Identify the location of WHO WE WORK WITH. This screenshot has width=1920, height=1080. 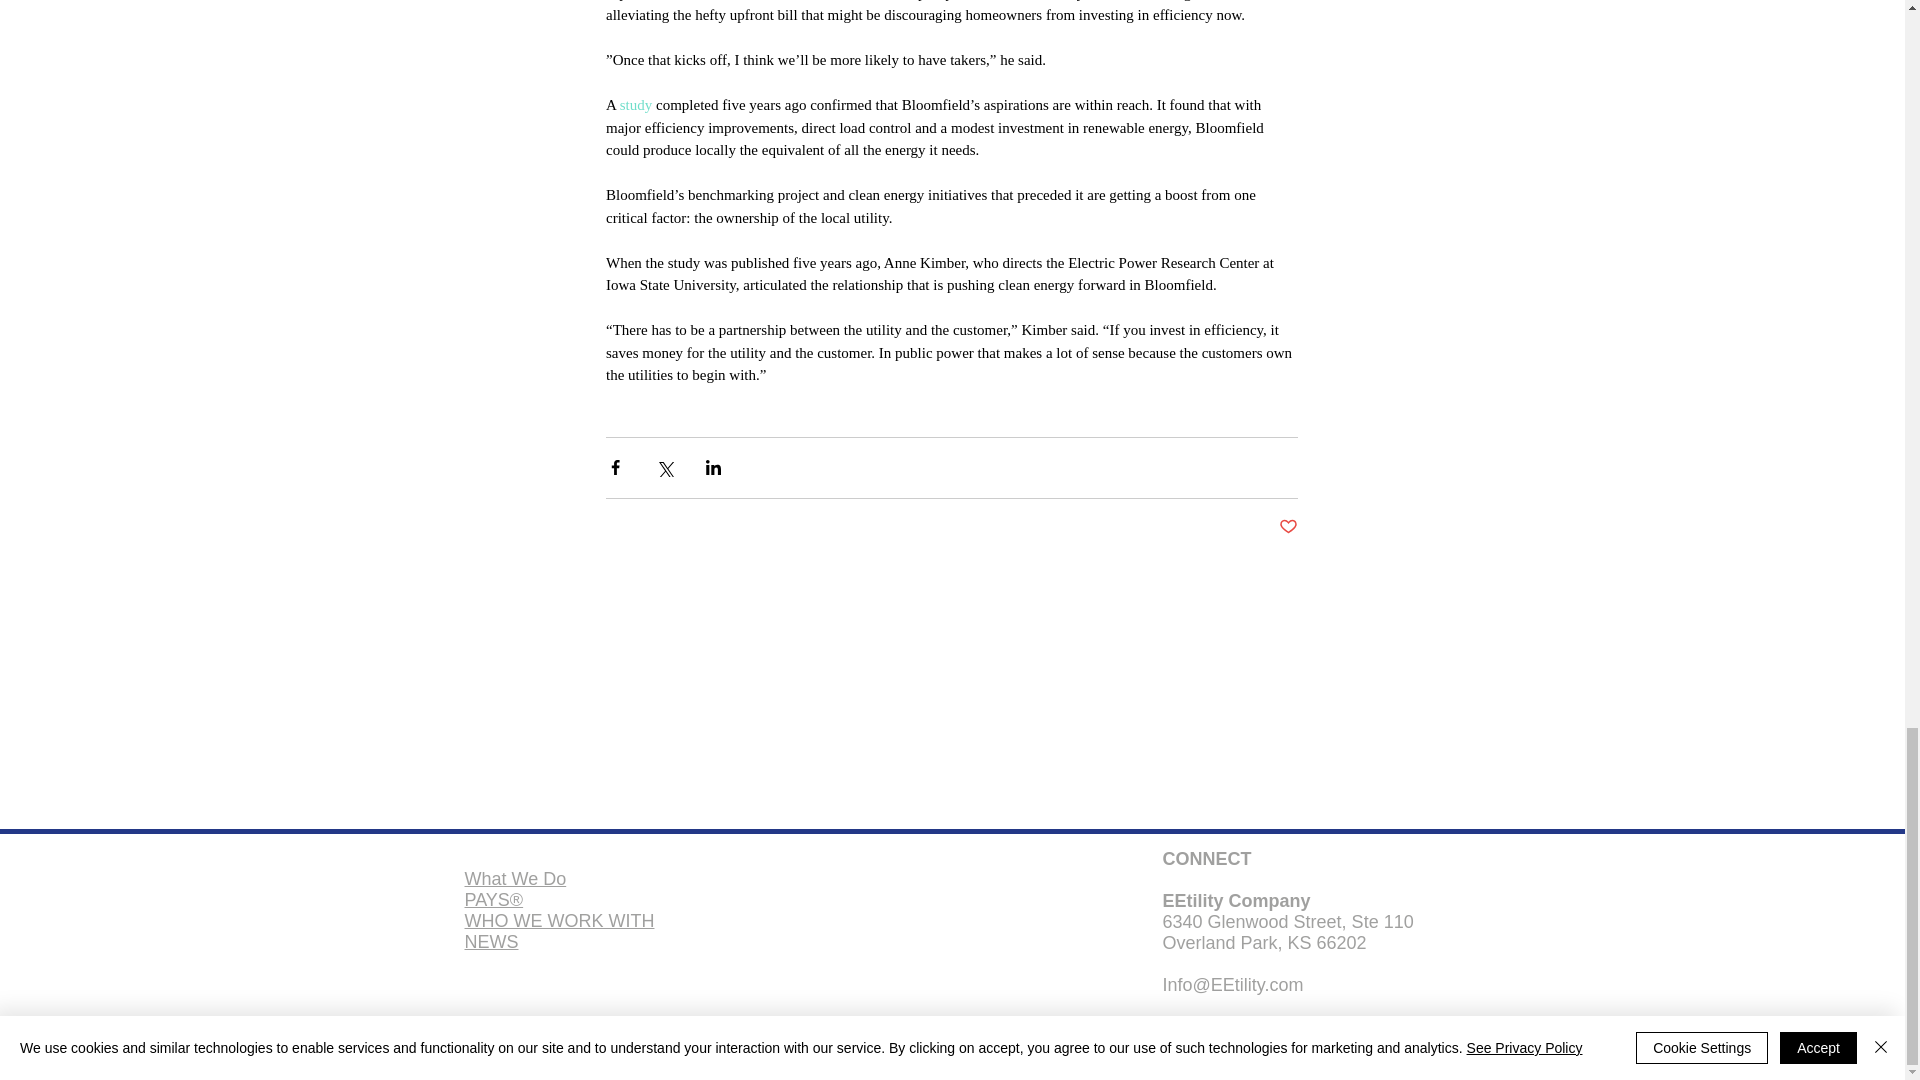
(559, 920).